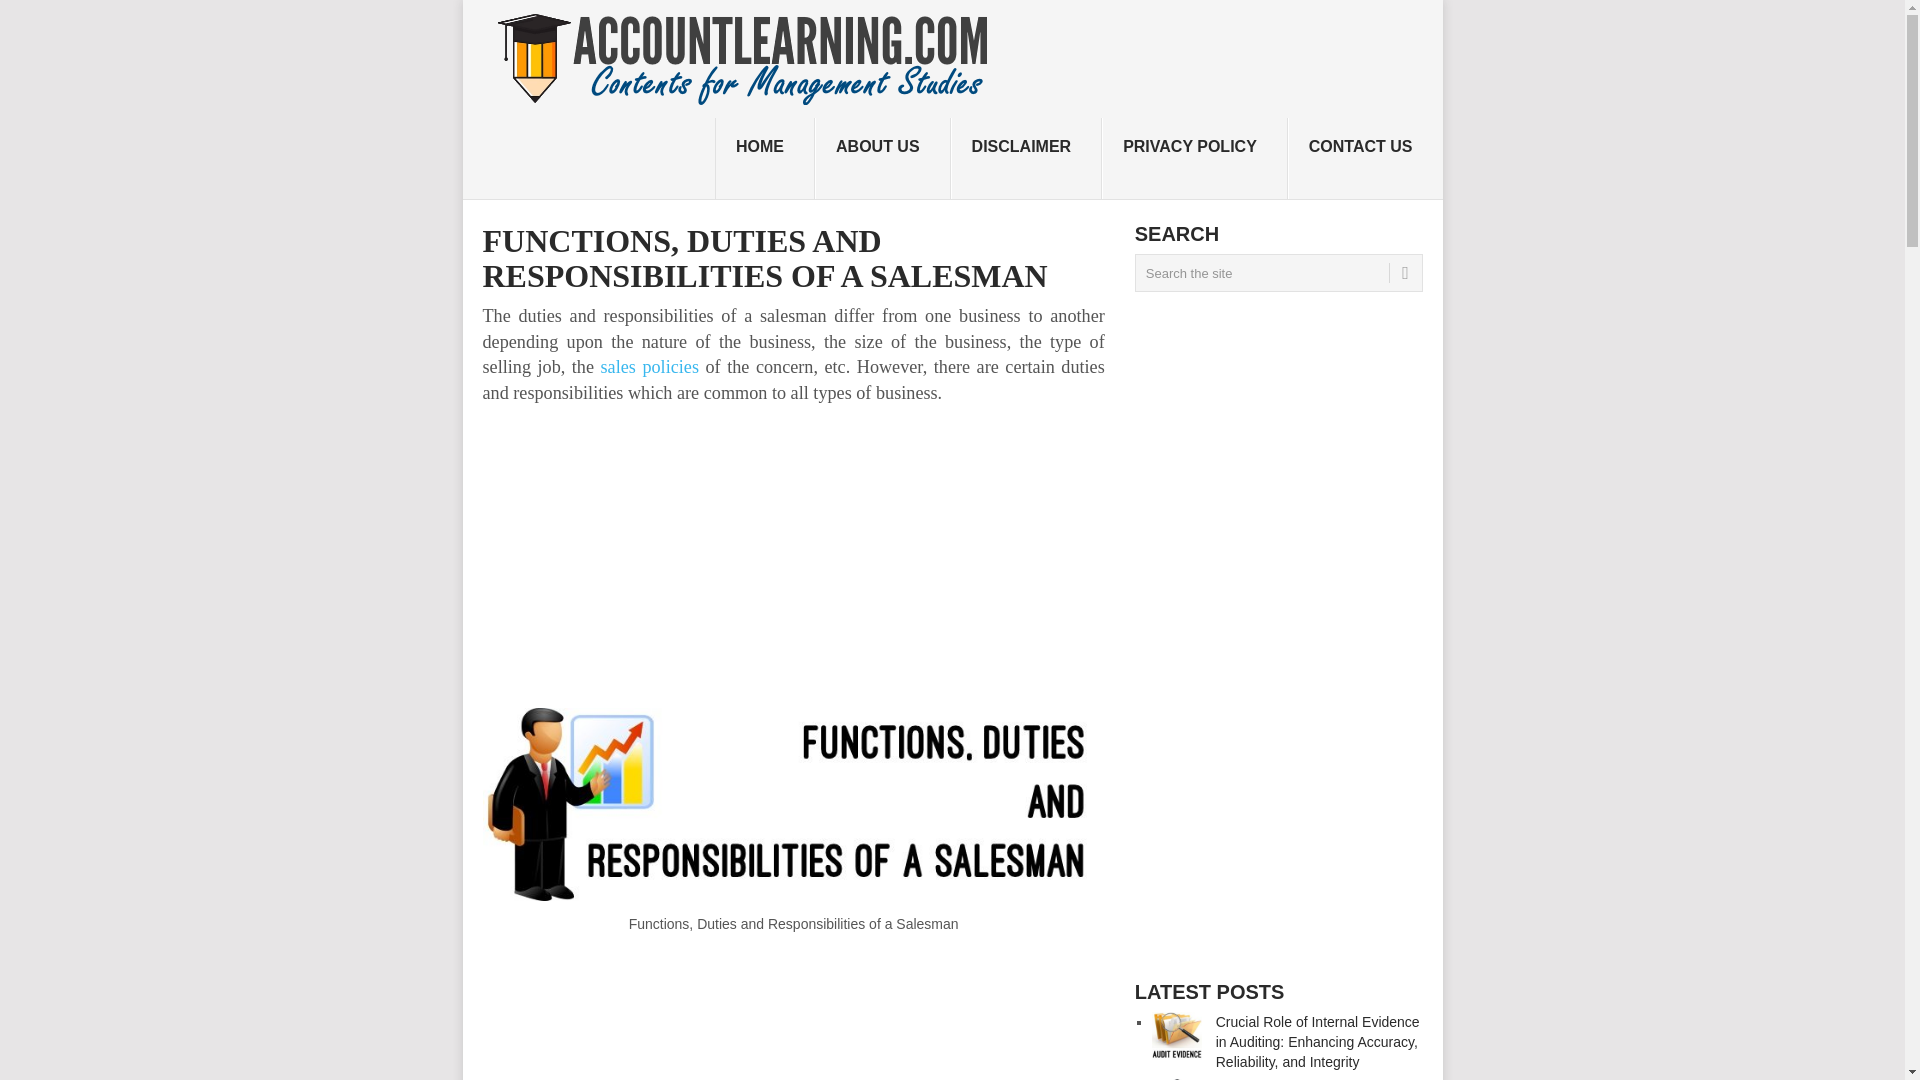 This screenshot has height=1080, width=1920. What do you see at coordinates (1026, 158) in the screenshot?
I see `DISCLAIMER` at bounding box center [1026, 158].